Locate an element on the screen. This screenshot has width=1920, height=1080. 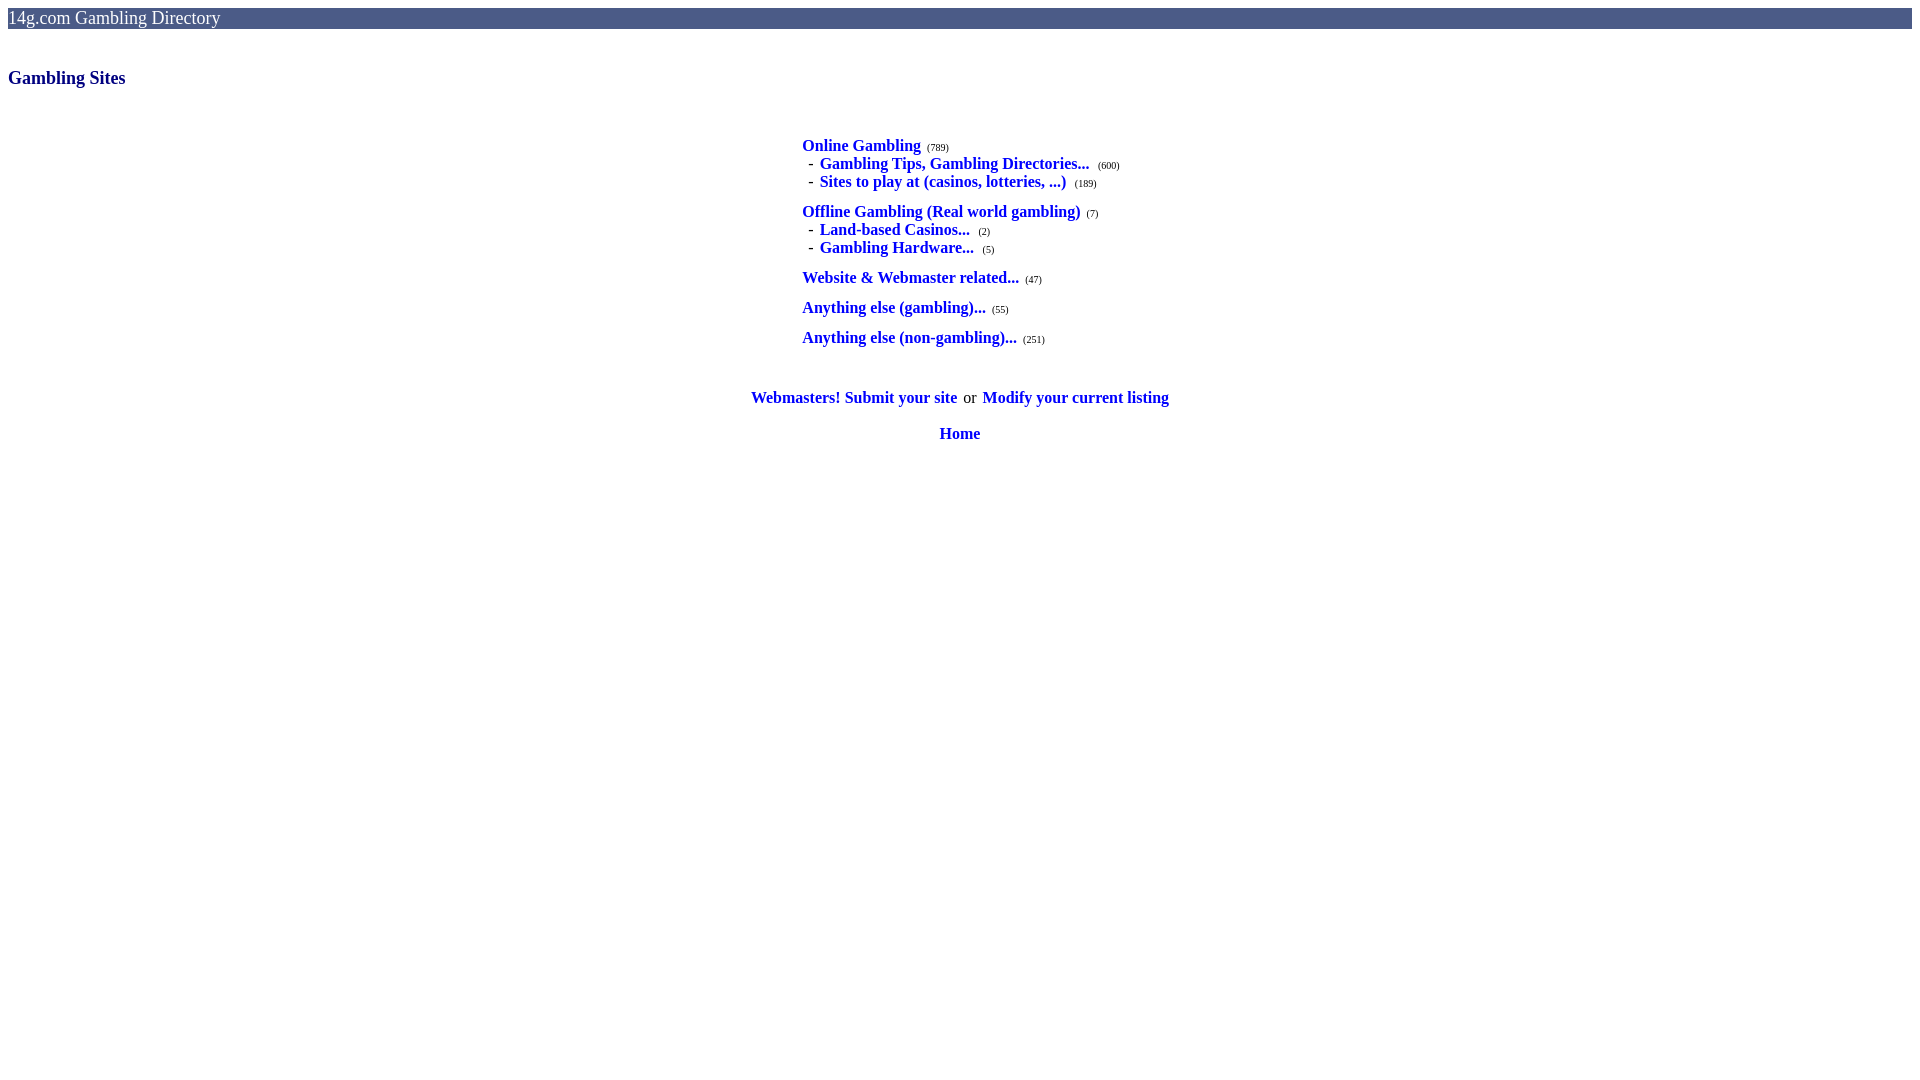
Offline Gambling (Real world gambling) is located at coordinates (941, 212).